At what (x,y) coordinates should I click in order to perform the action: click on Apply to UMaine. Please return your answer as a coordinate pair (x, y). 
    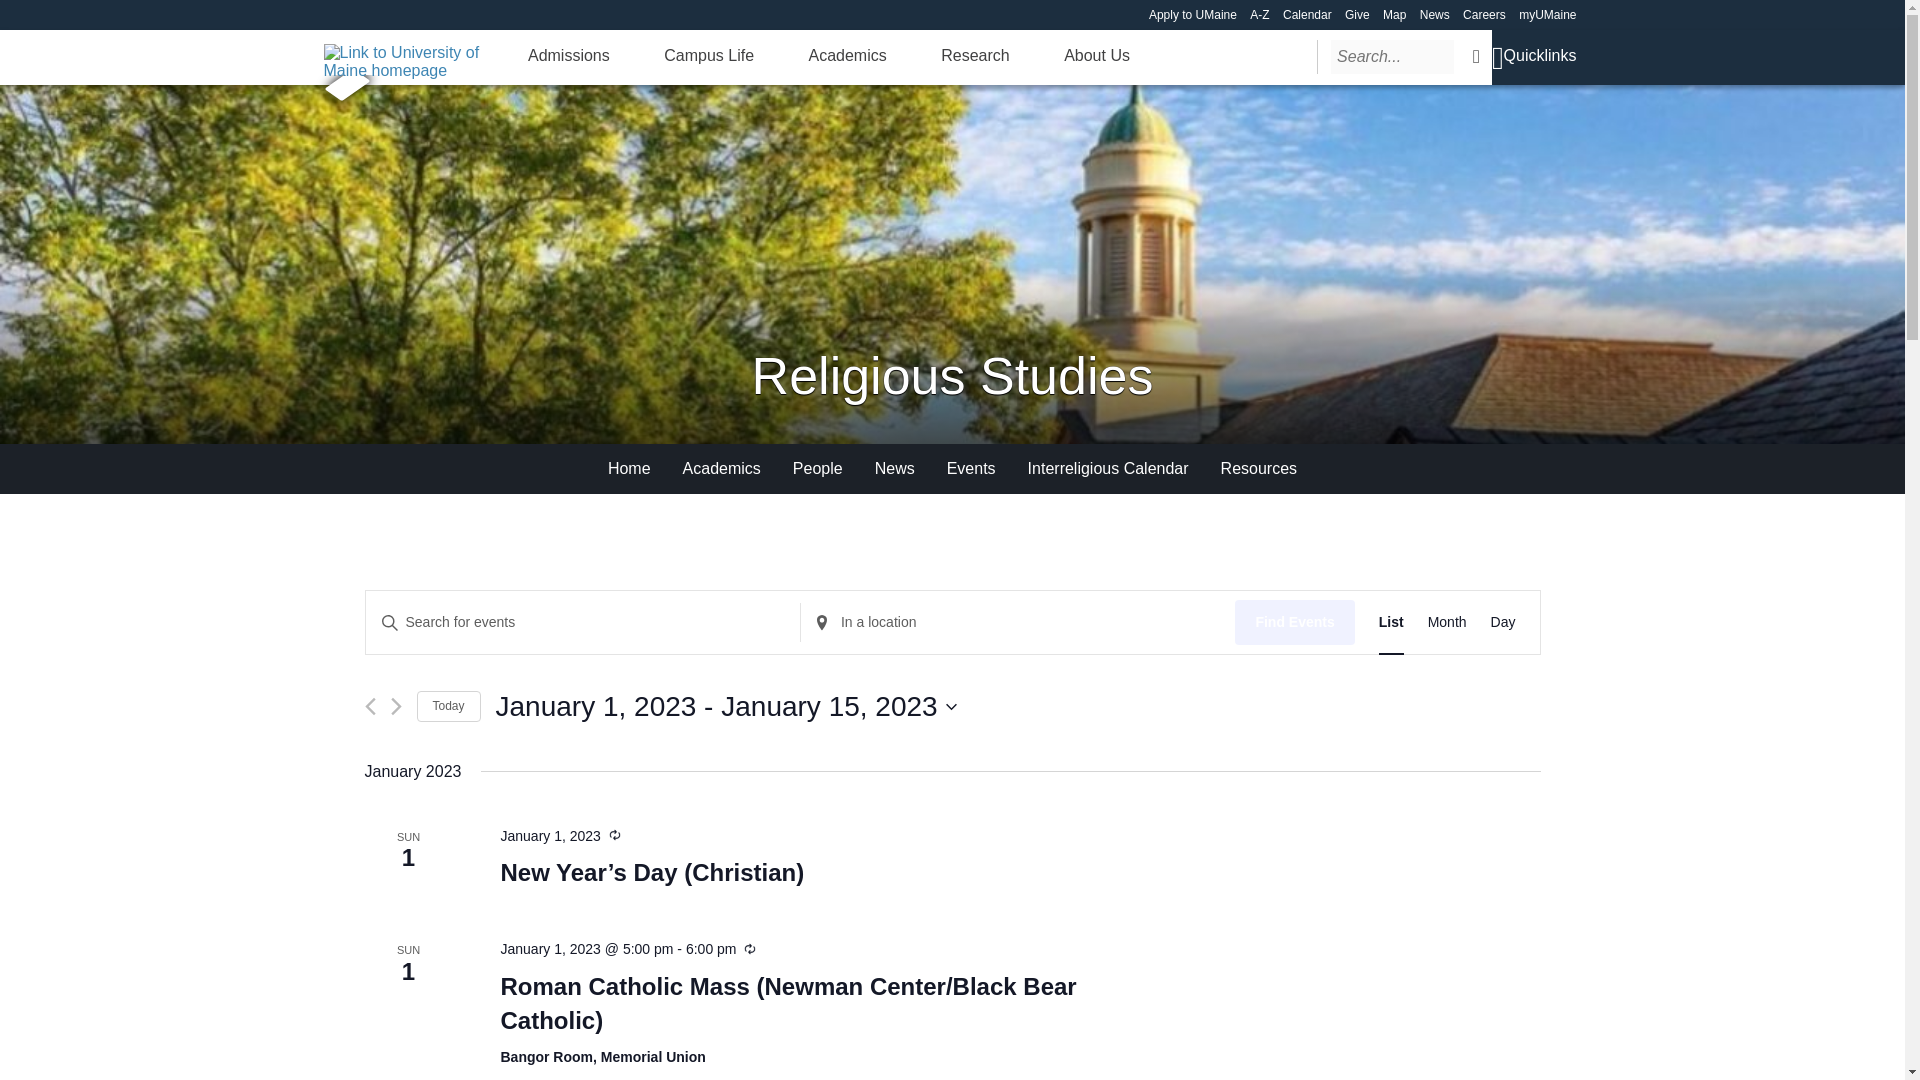
    Looking at the image, I should click on (1192, 14).